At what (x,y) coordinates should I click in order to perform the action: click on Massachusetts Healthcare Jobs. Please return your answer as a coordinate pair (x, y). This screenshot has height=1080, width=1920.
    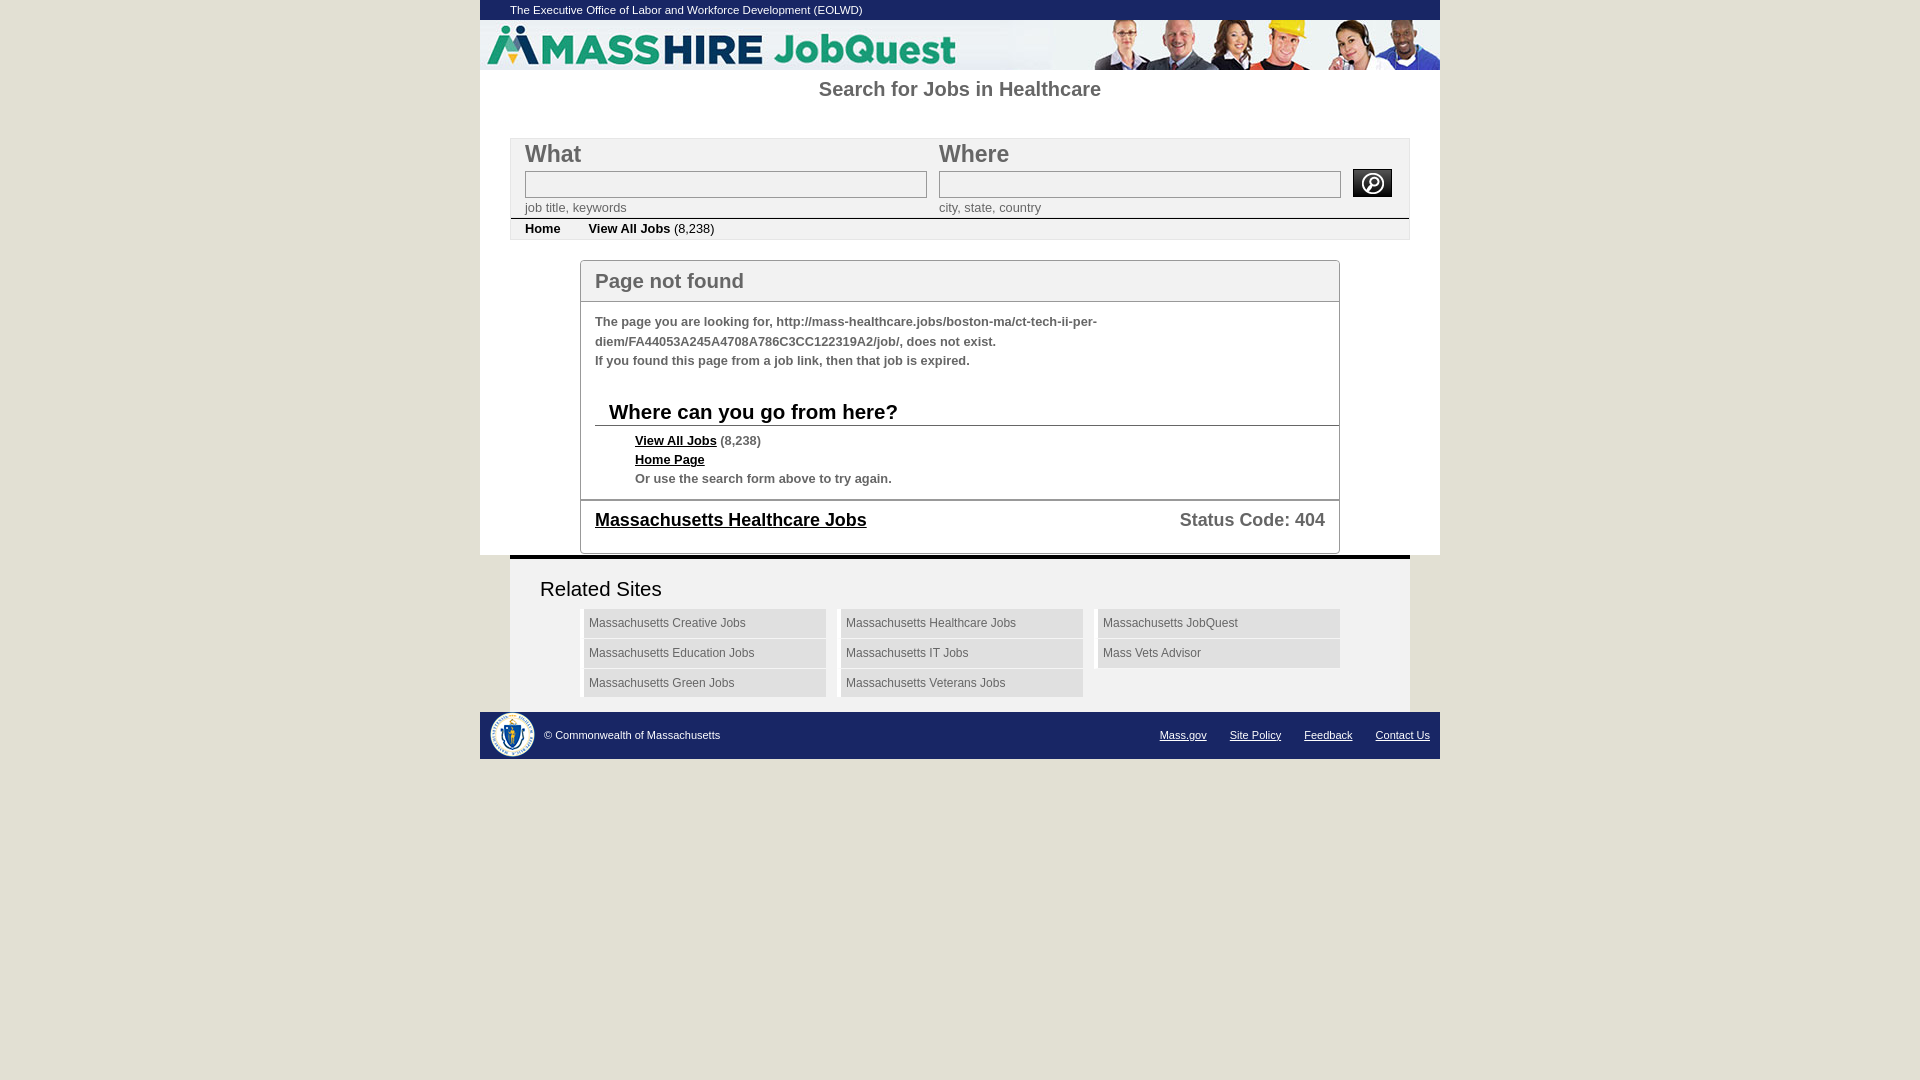
    Looking at the image, I should click on (731, 520).